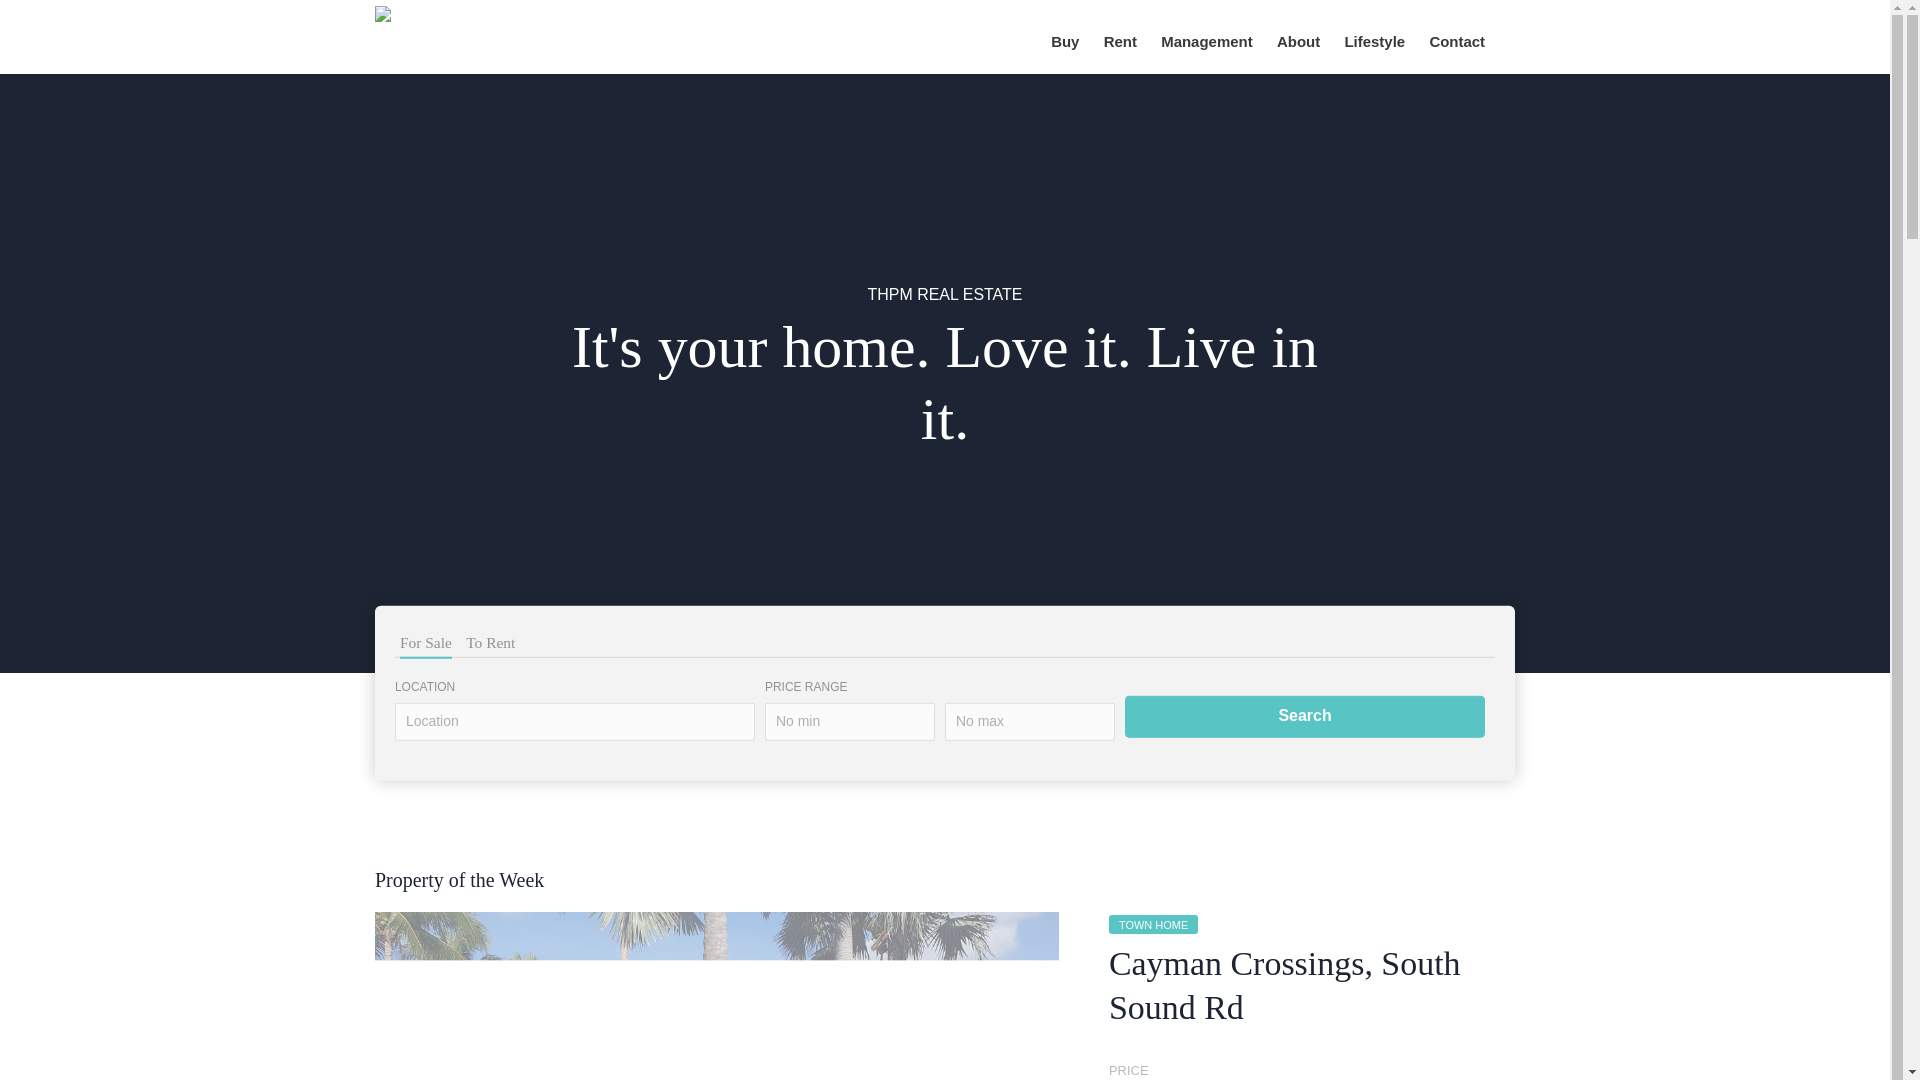 This screenshot has width=1920, height=1080. I want to click on Search, so click(1304, 716).